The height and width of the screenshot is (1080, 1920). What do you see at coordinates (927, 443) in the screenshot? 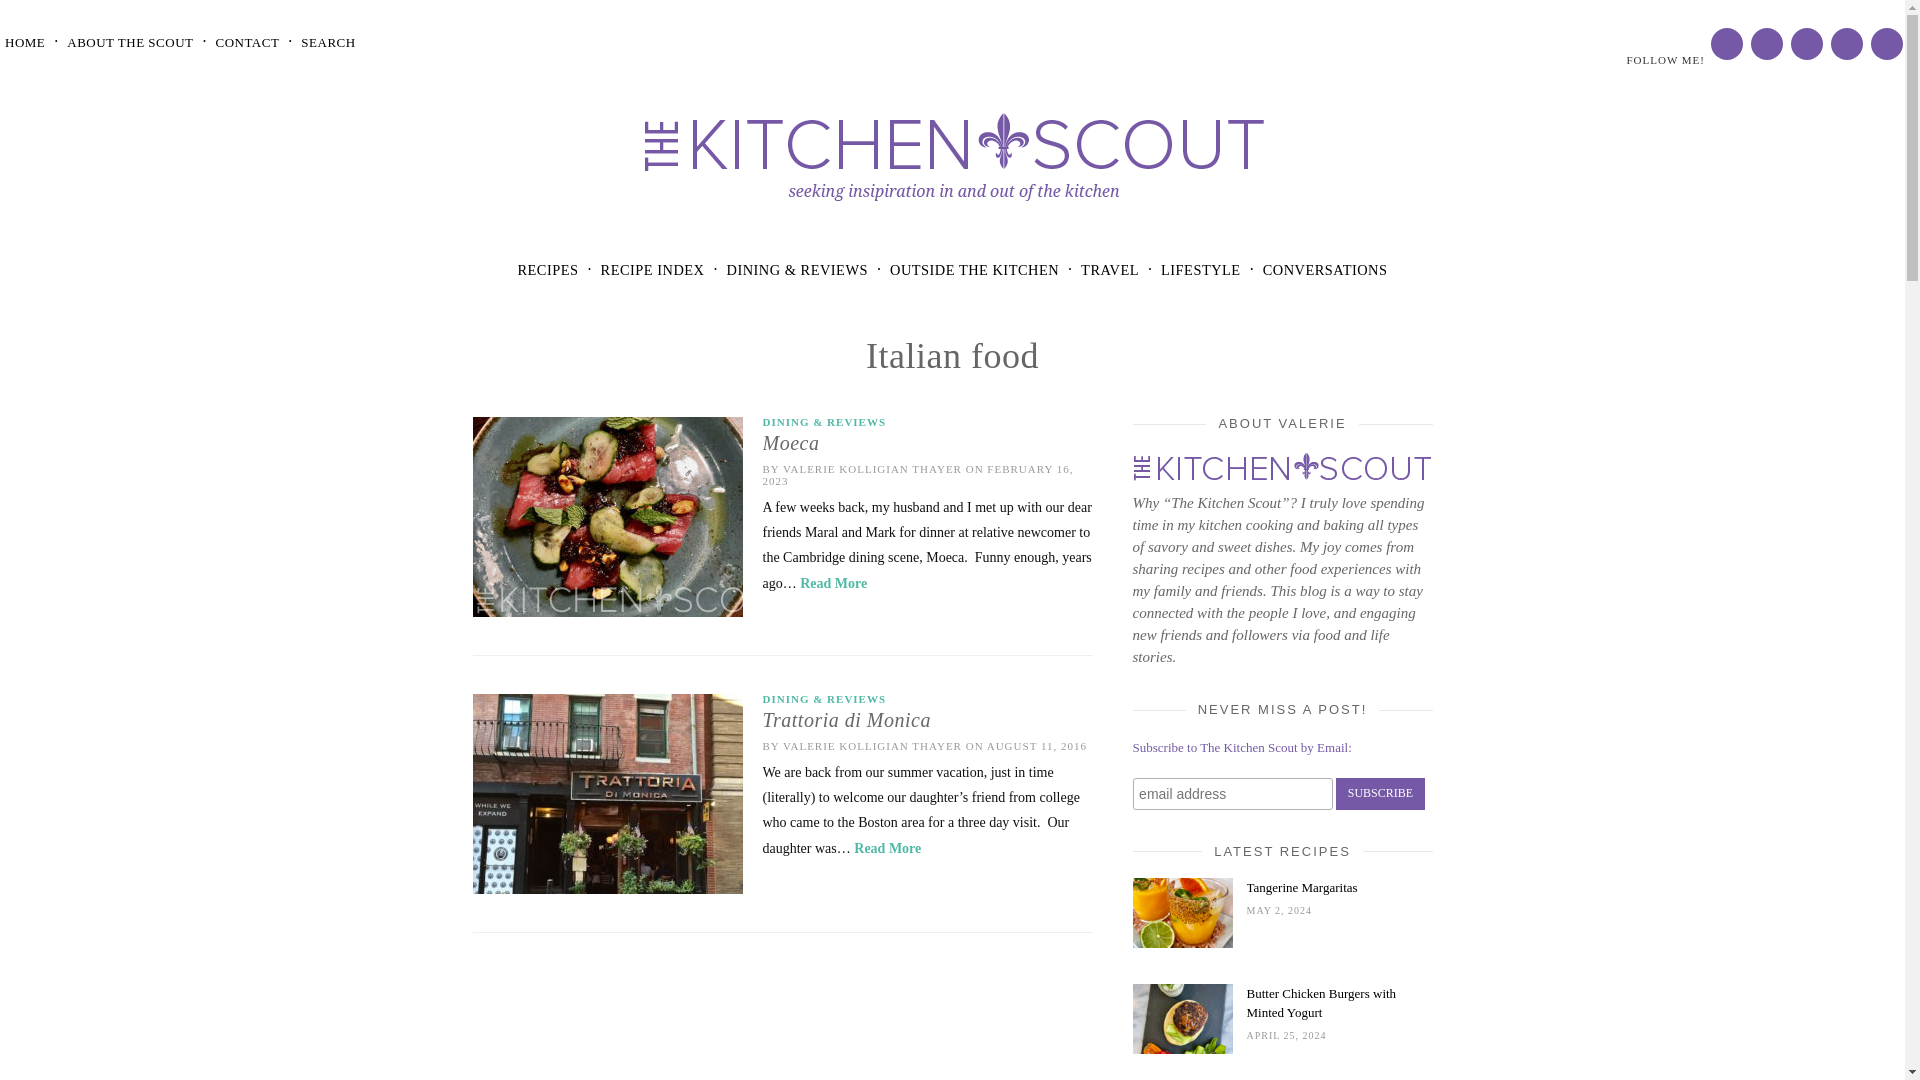
I see `Moeca` at bounding box center [927, 443].